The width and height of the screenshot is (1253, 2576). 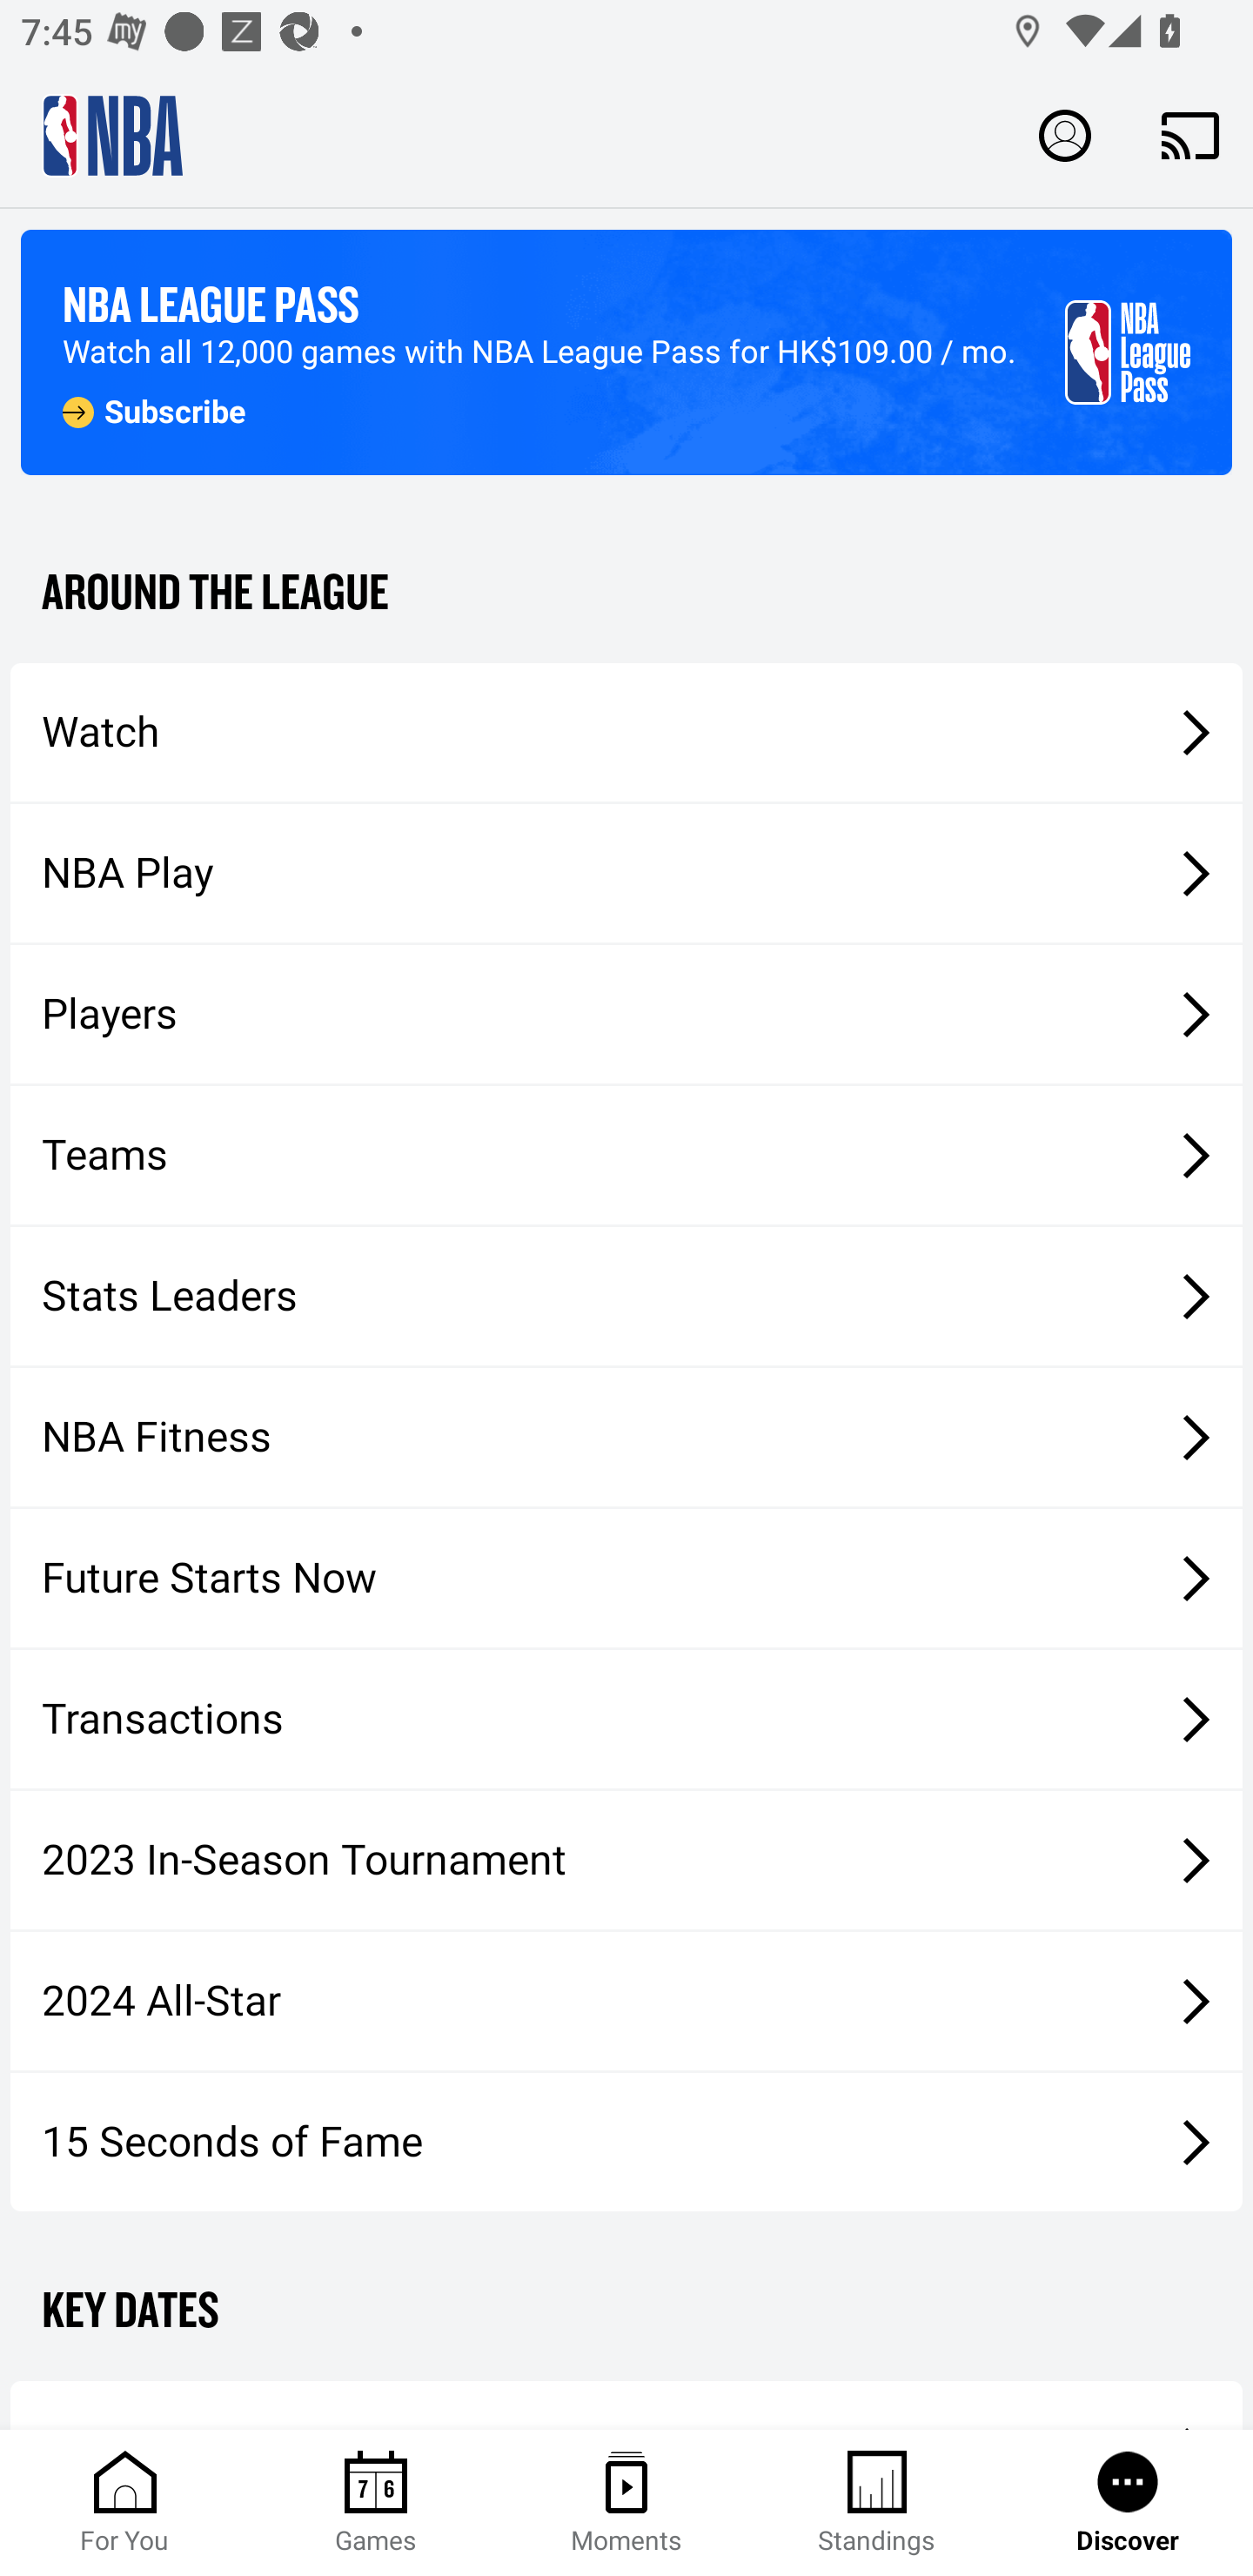 What do you see at coordinates (125, 2503) in the screenshot?
I see `For You` at bounding box center [125, 2503].